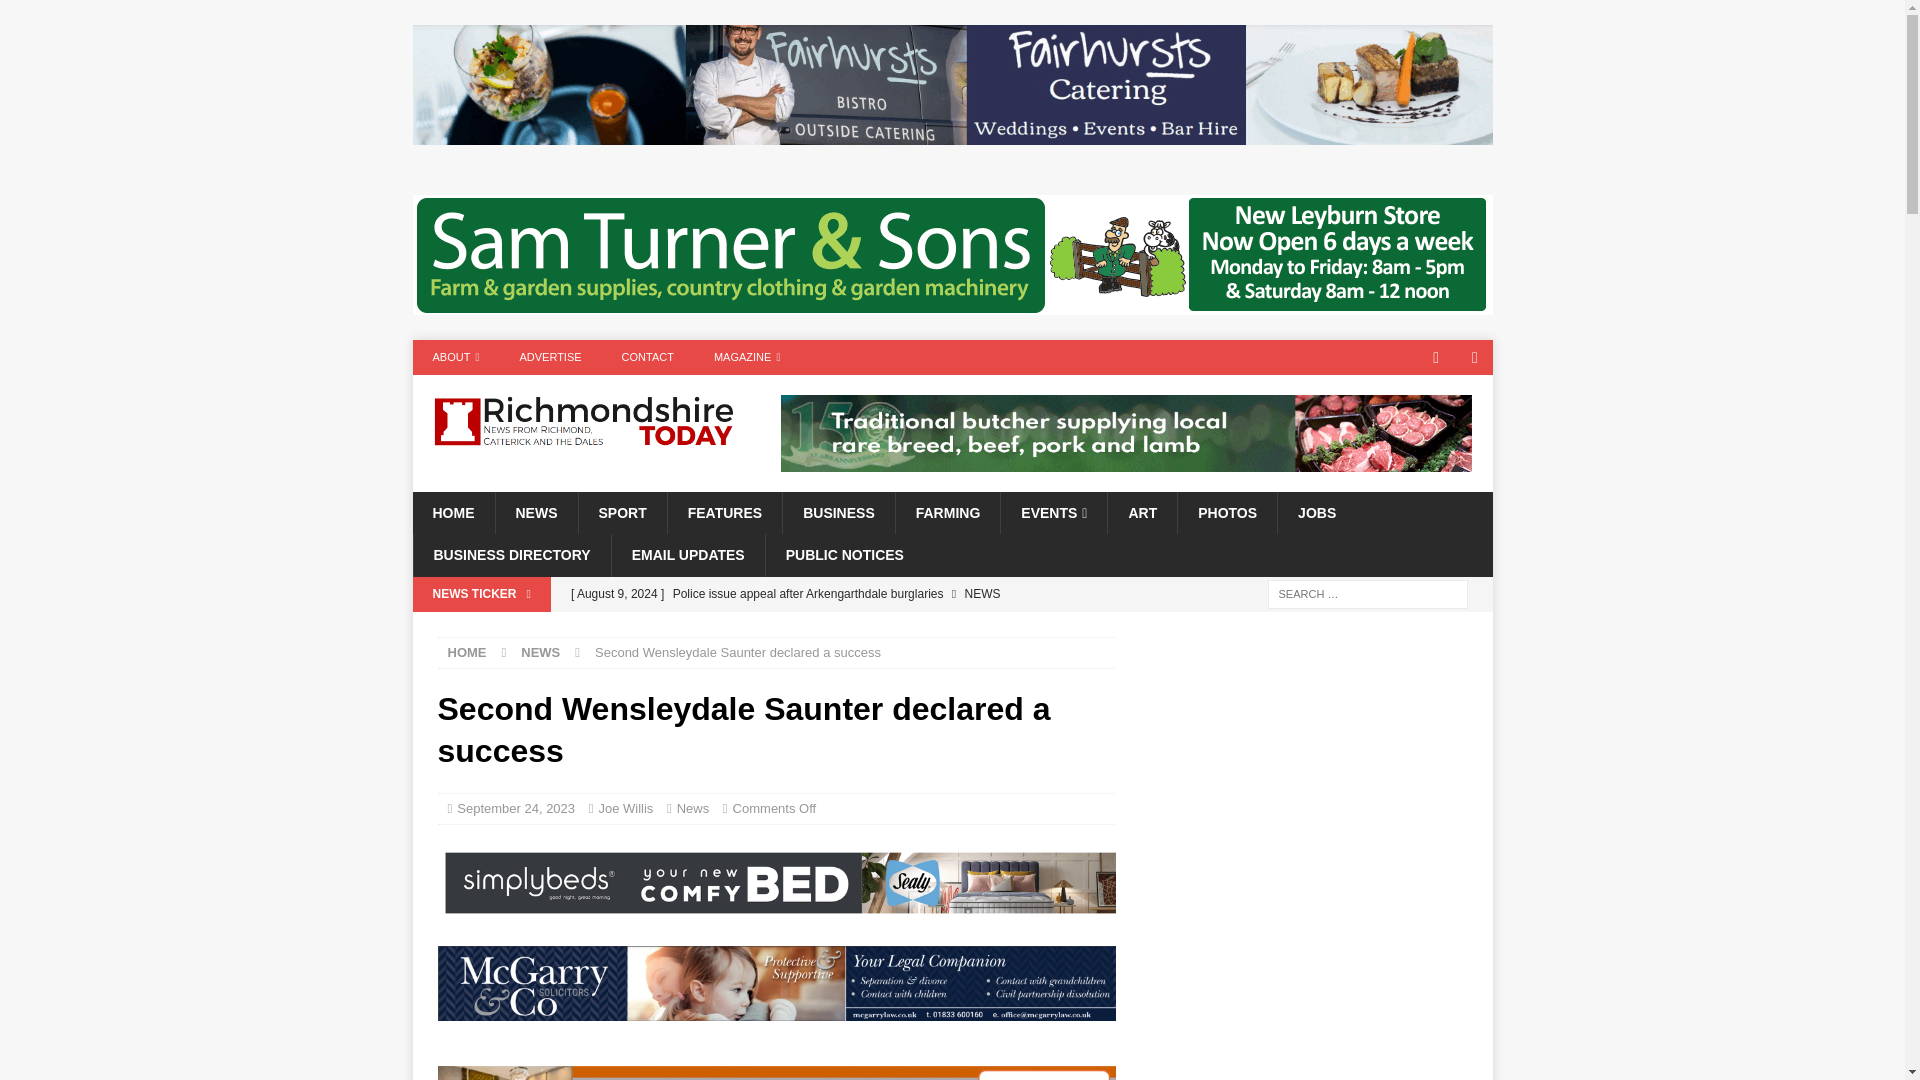  What do you see at coordinates (724, 512) in the screenshot?
I see `FEATURES` at bounding box center [724, 512].